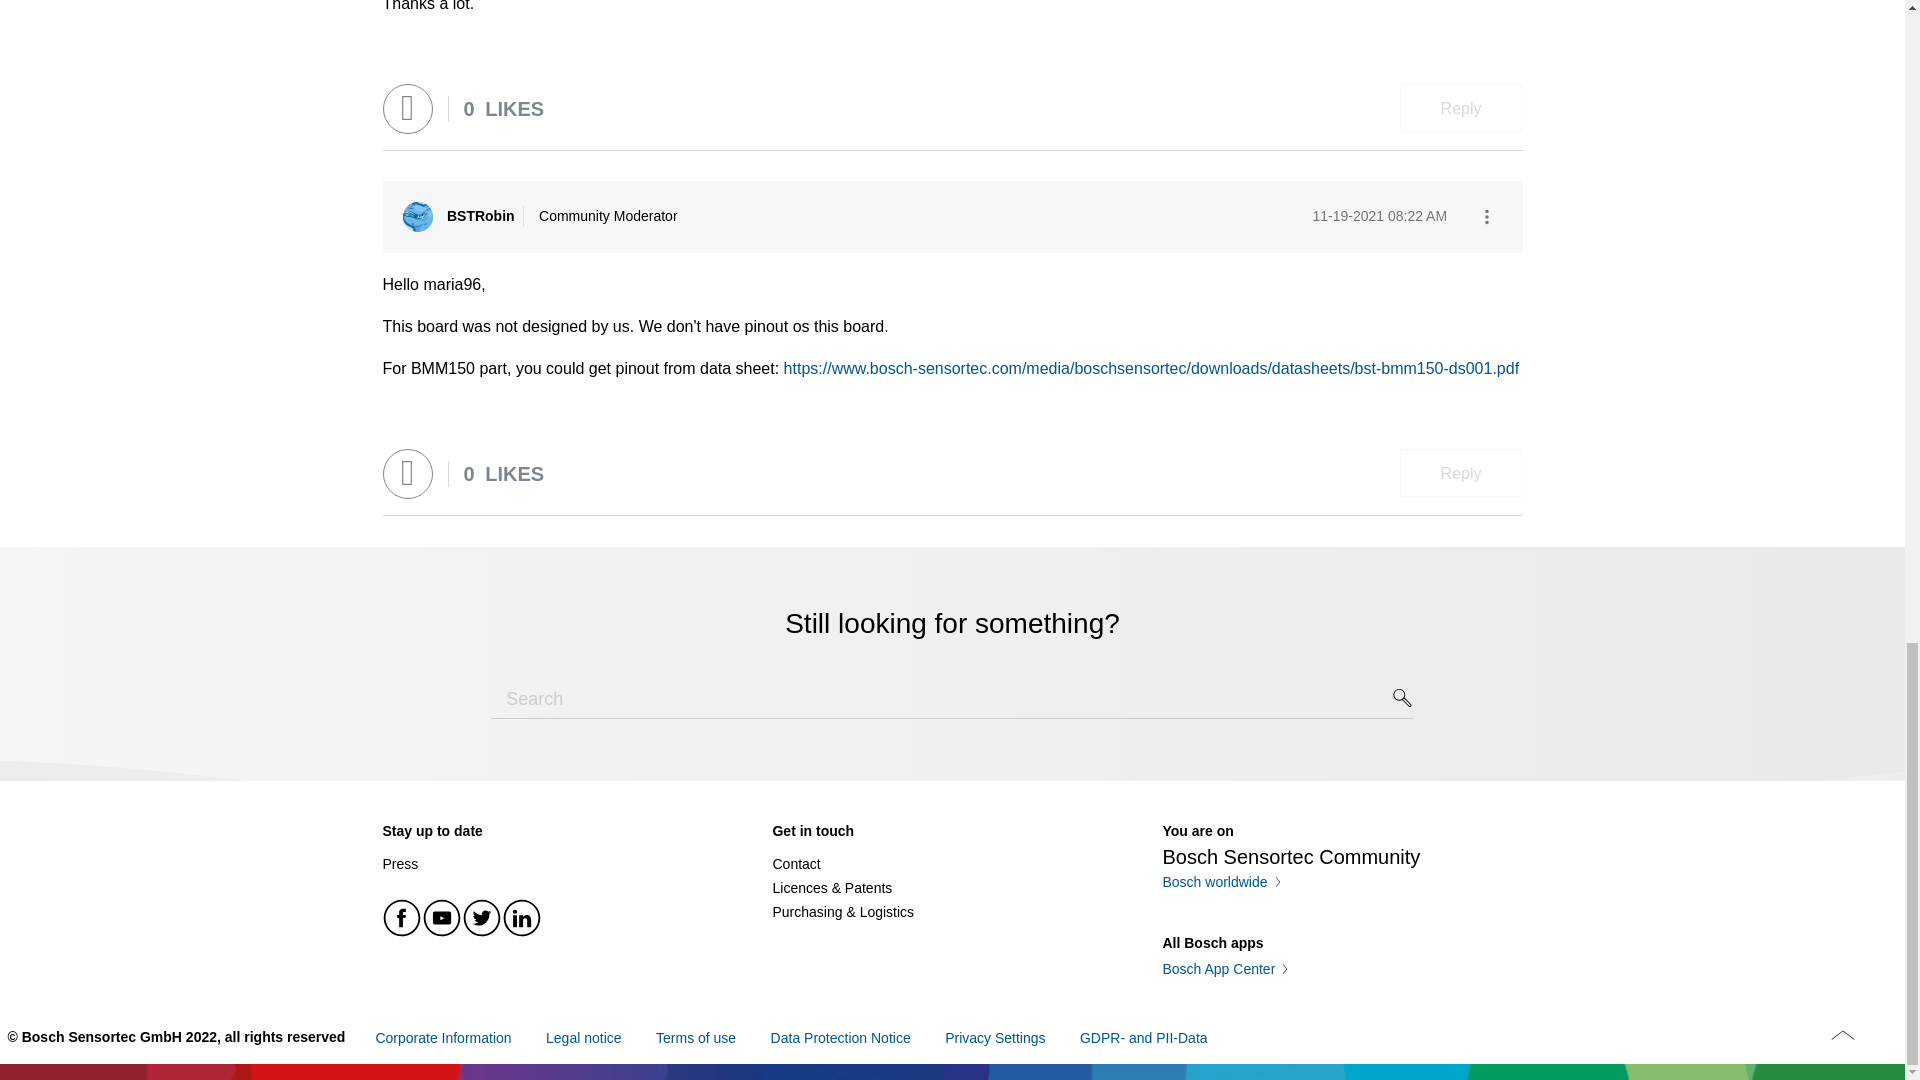  What do you see at coordinates (482, 918) in the screenshot?
I see `Twitter` at bounding box center [482, 918].